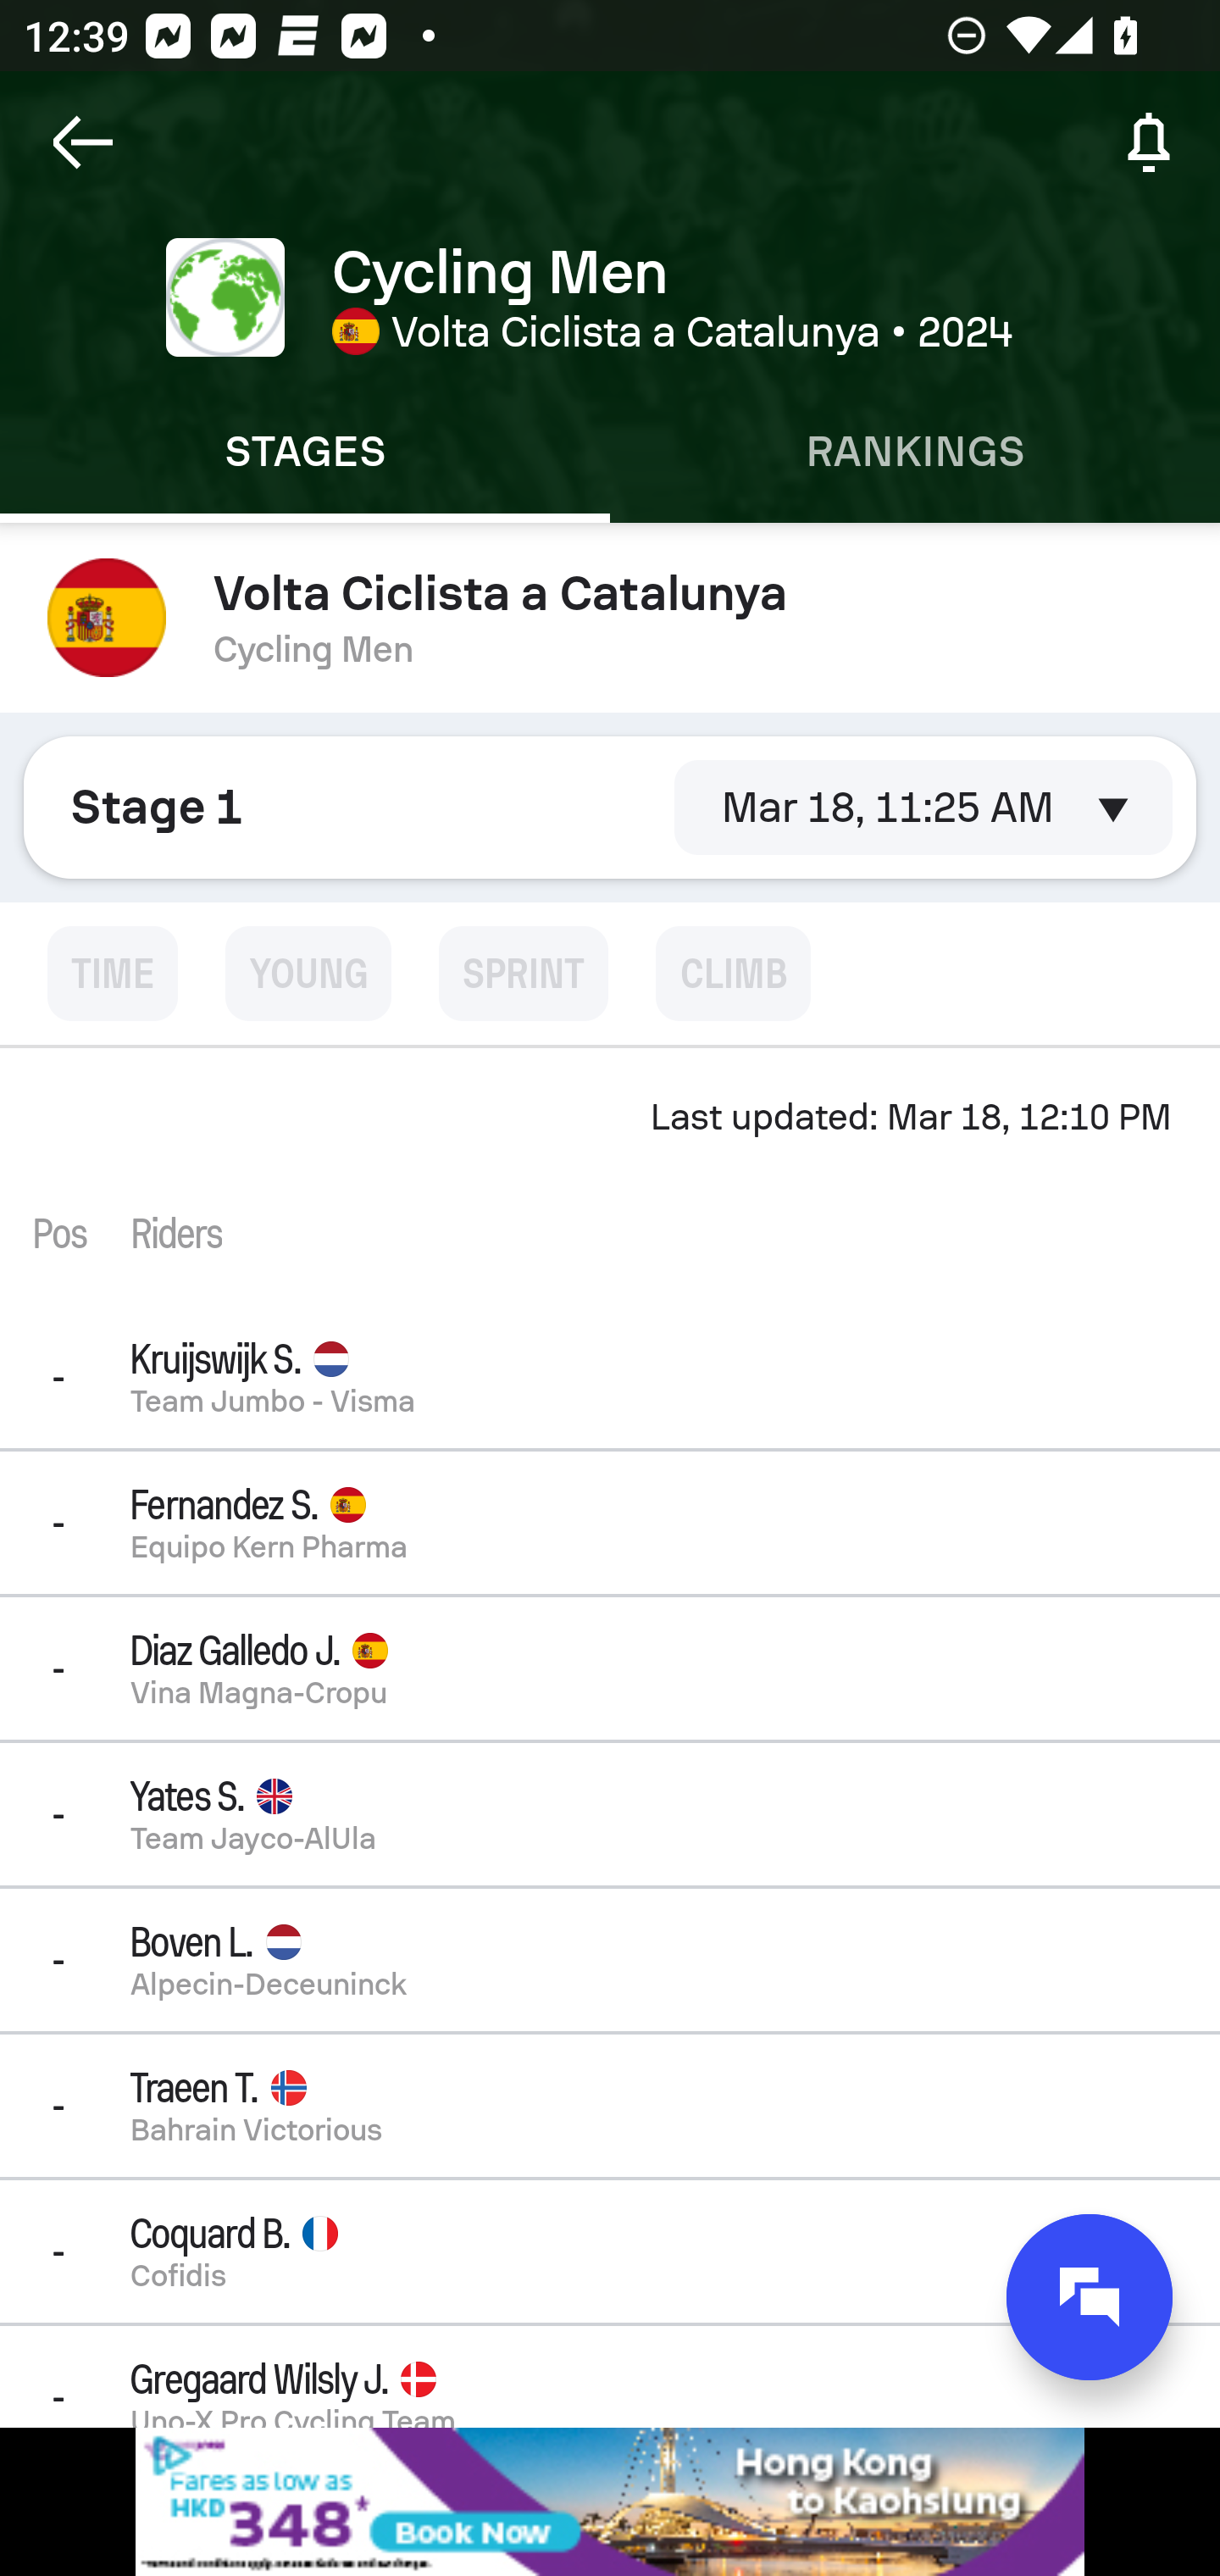  I want to click on - Boven L. Alpecin-Deceuninck, so click(610, 1959).